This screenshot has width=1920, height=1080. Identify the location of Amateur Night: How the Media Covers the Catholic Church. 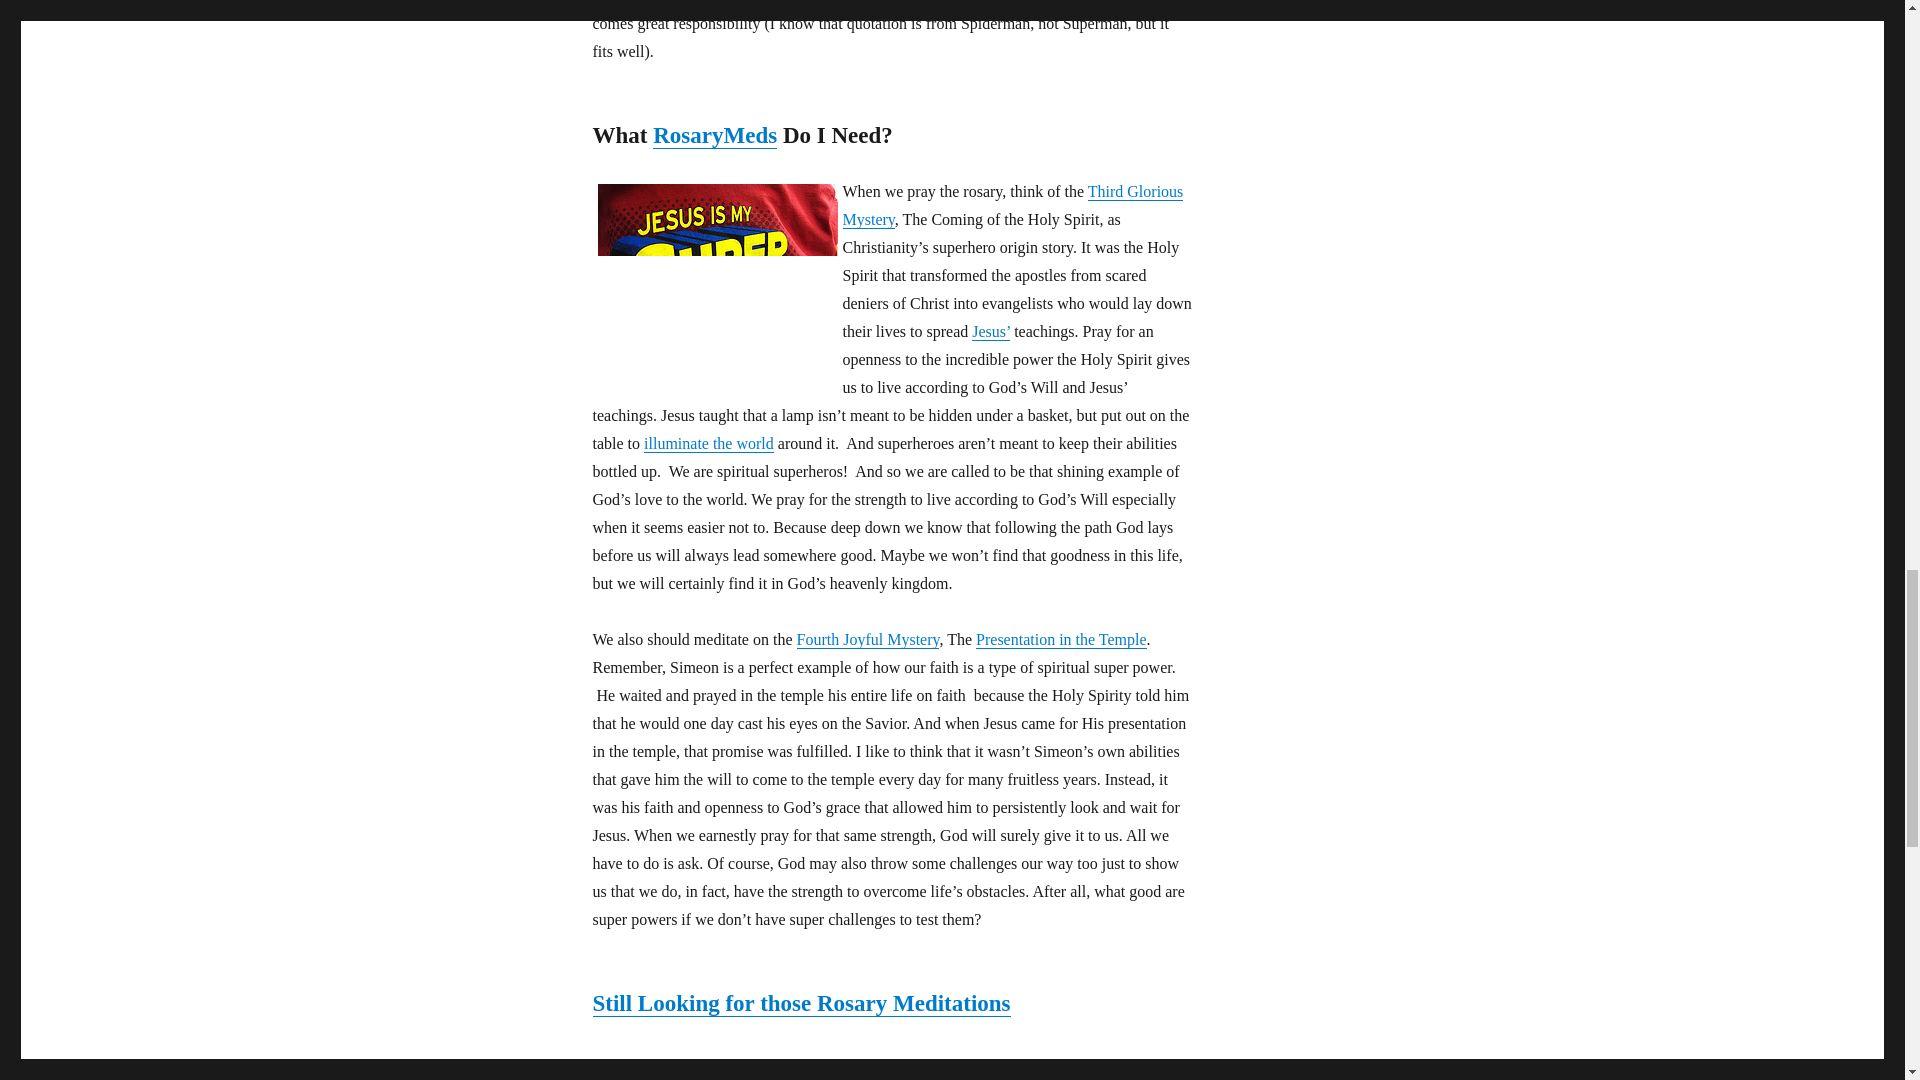
(1012, 204).